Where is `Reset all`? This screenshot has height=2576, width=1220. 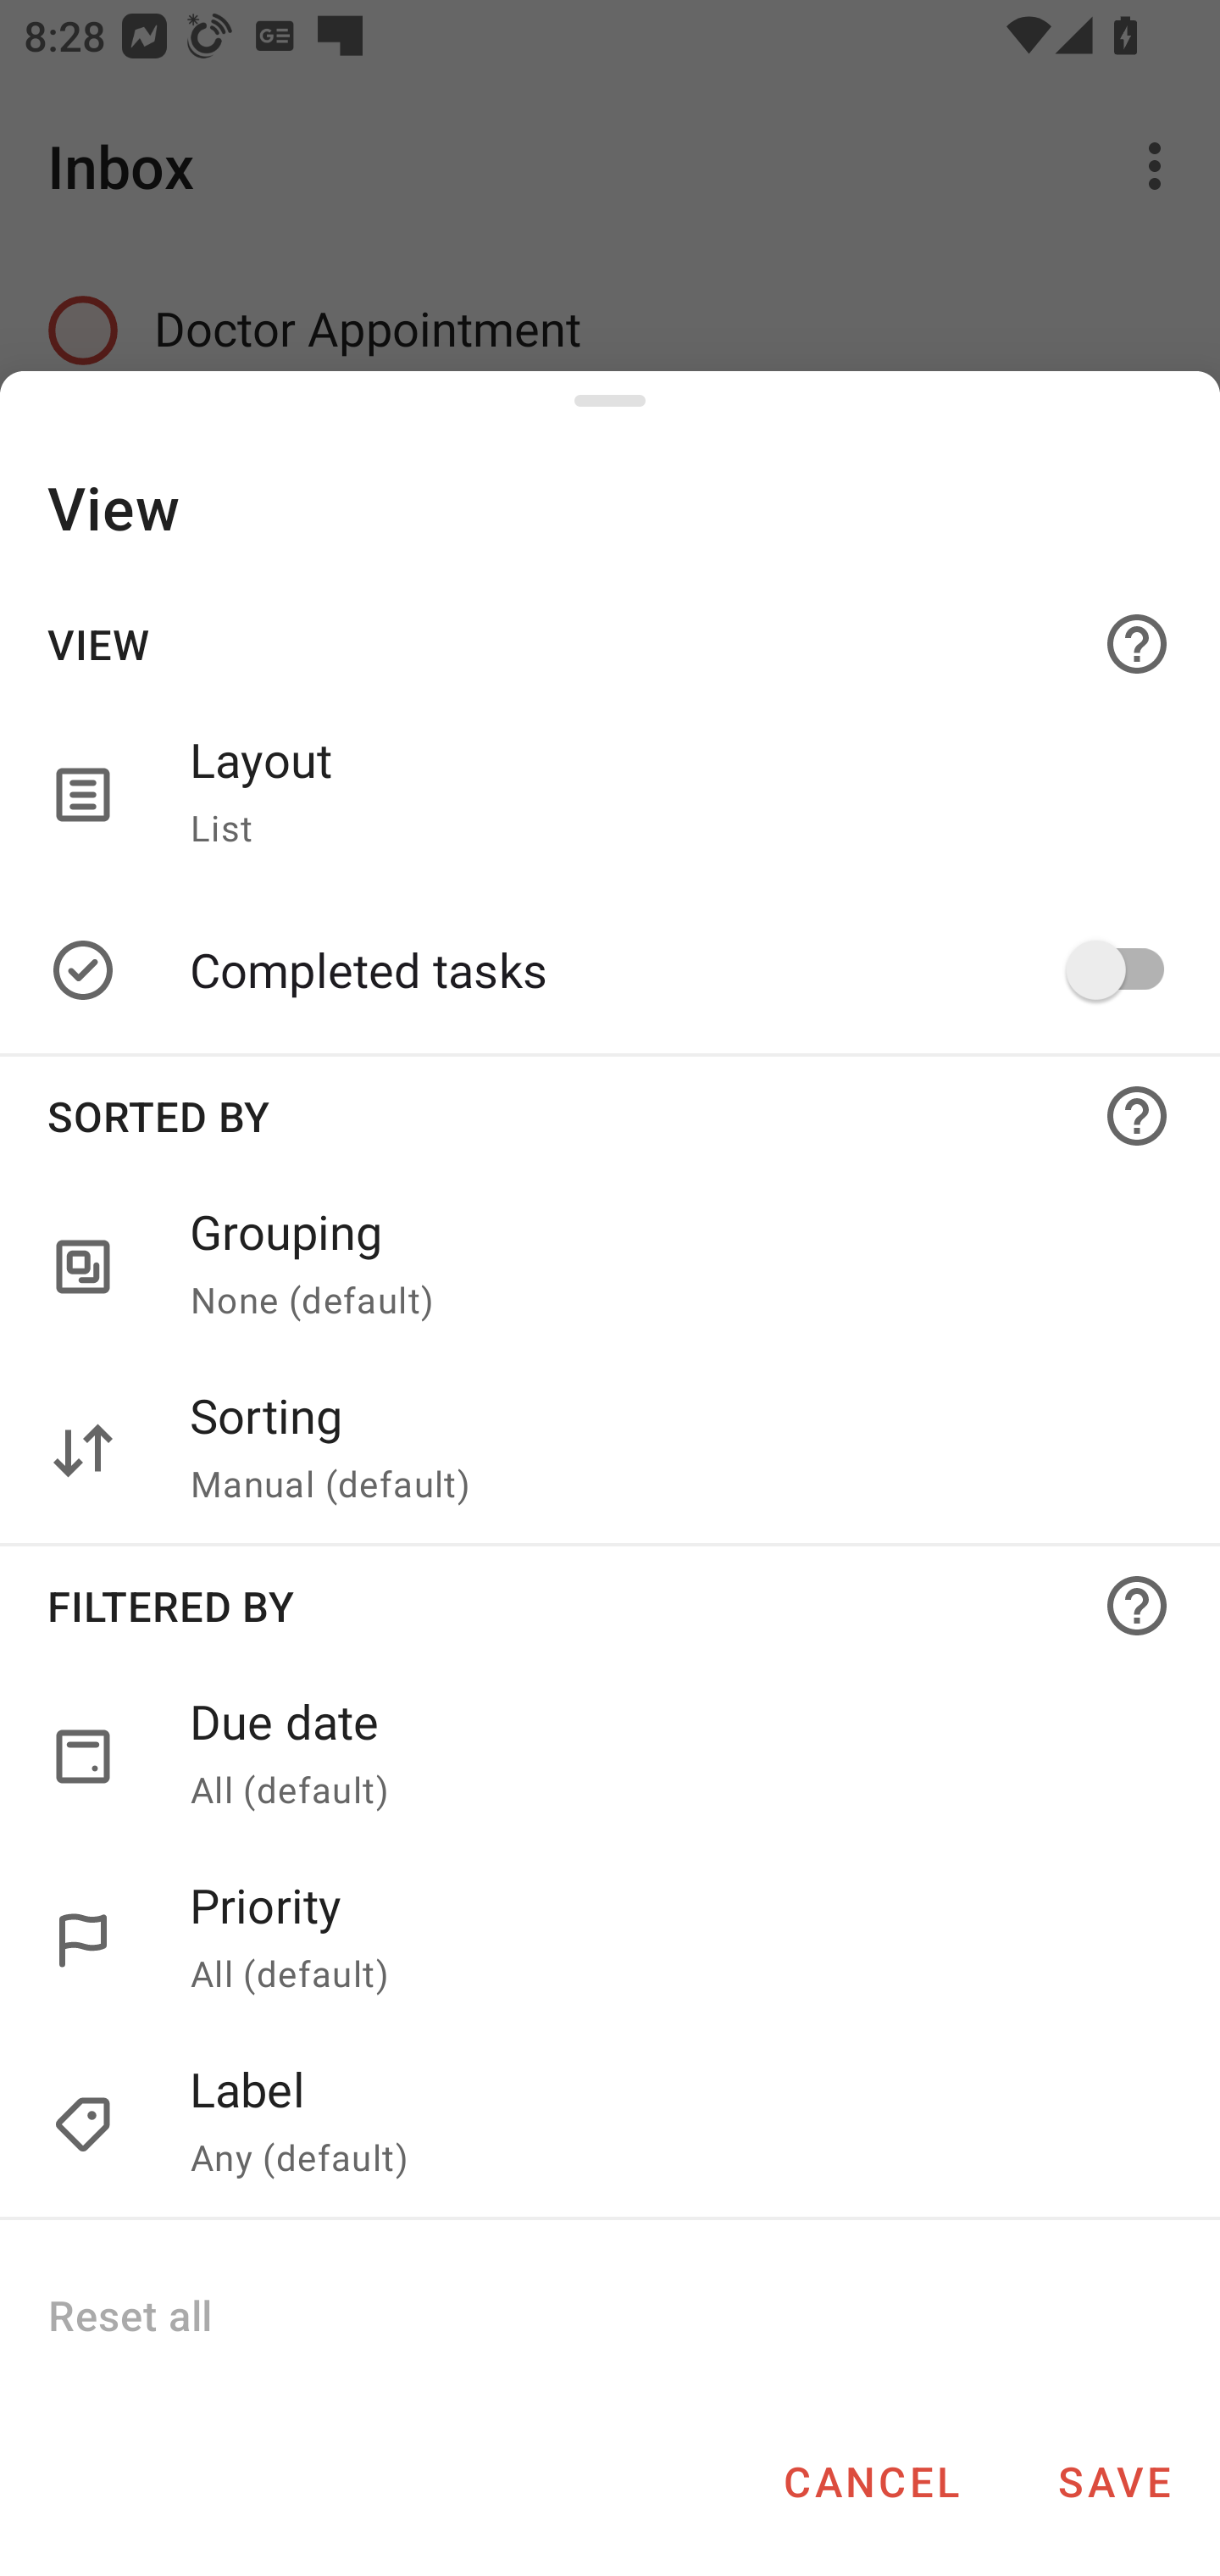
Reset all is located at coordinates (129, 2314).